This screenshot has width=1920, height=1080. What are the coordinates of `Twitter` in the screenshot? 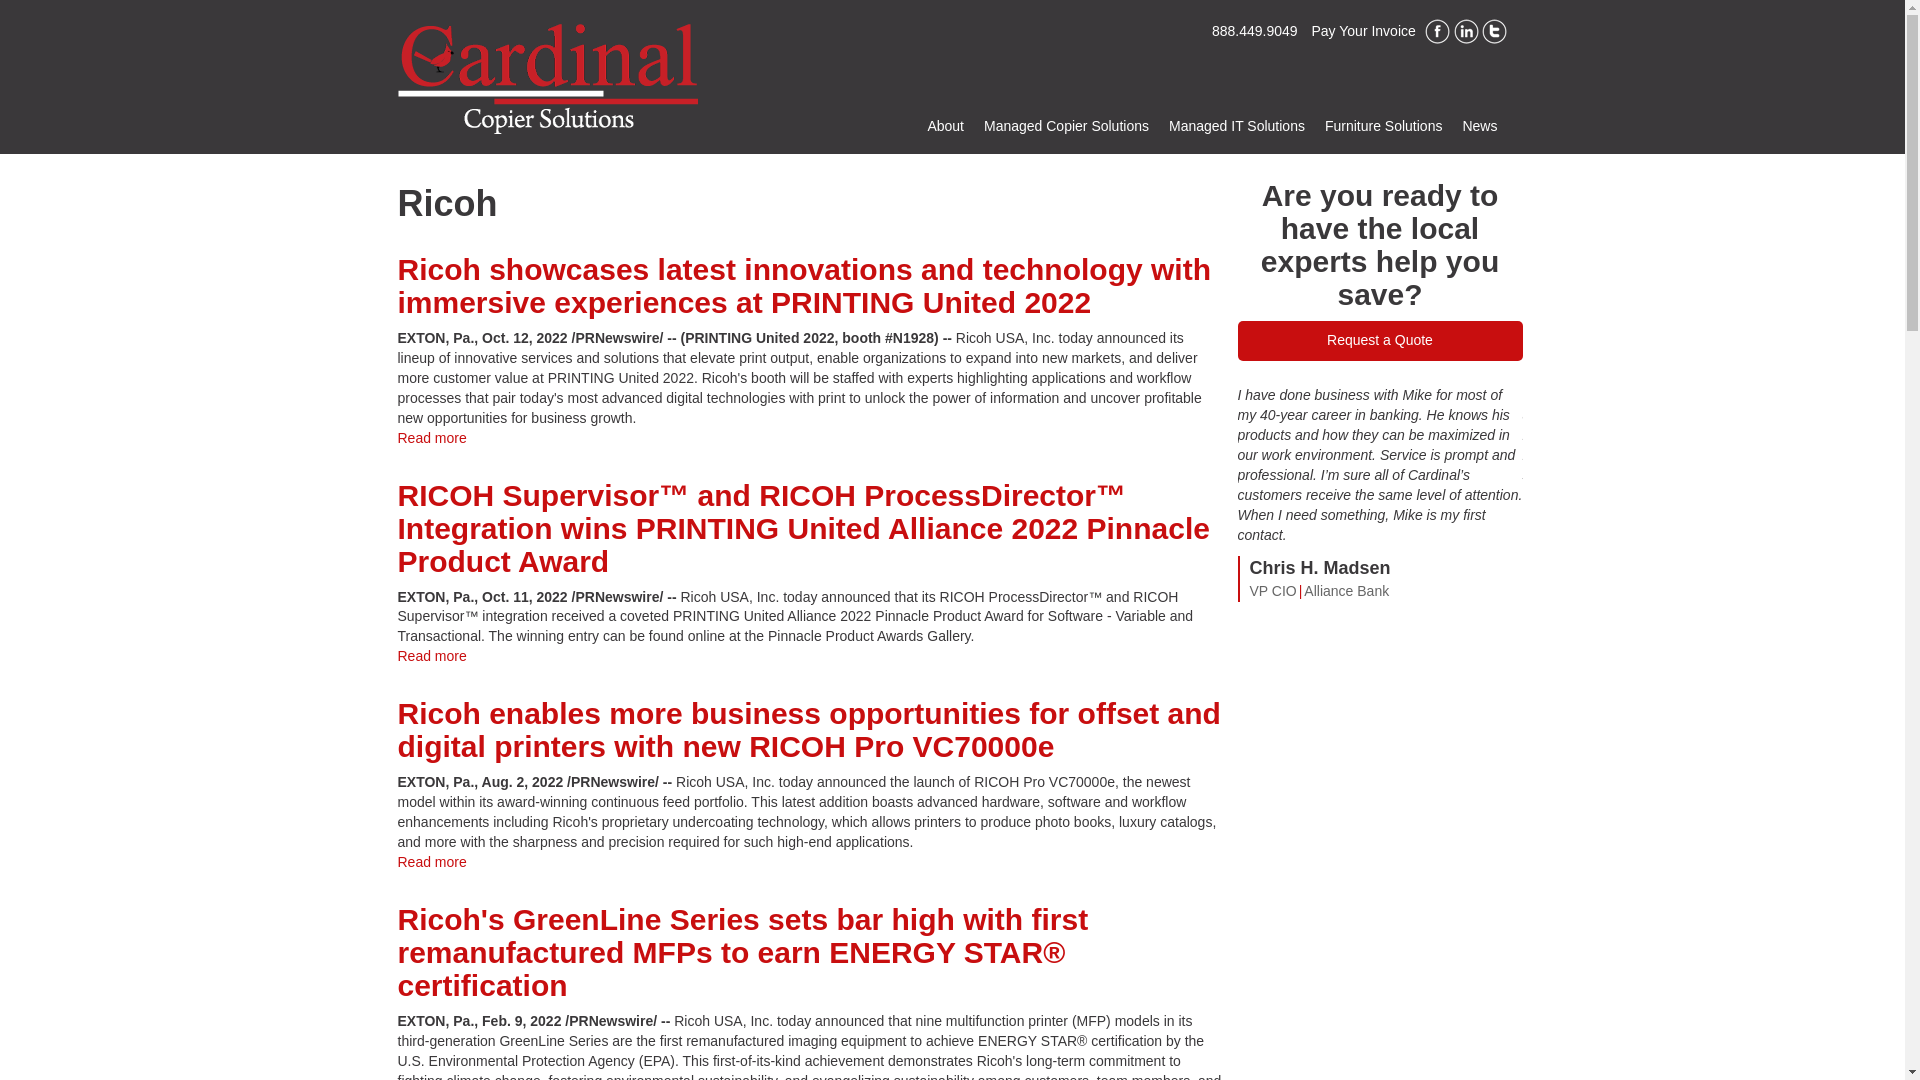 It's located at (1494, 32).